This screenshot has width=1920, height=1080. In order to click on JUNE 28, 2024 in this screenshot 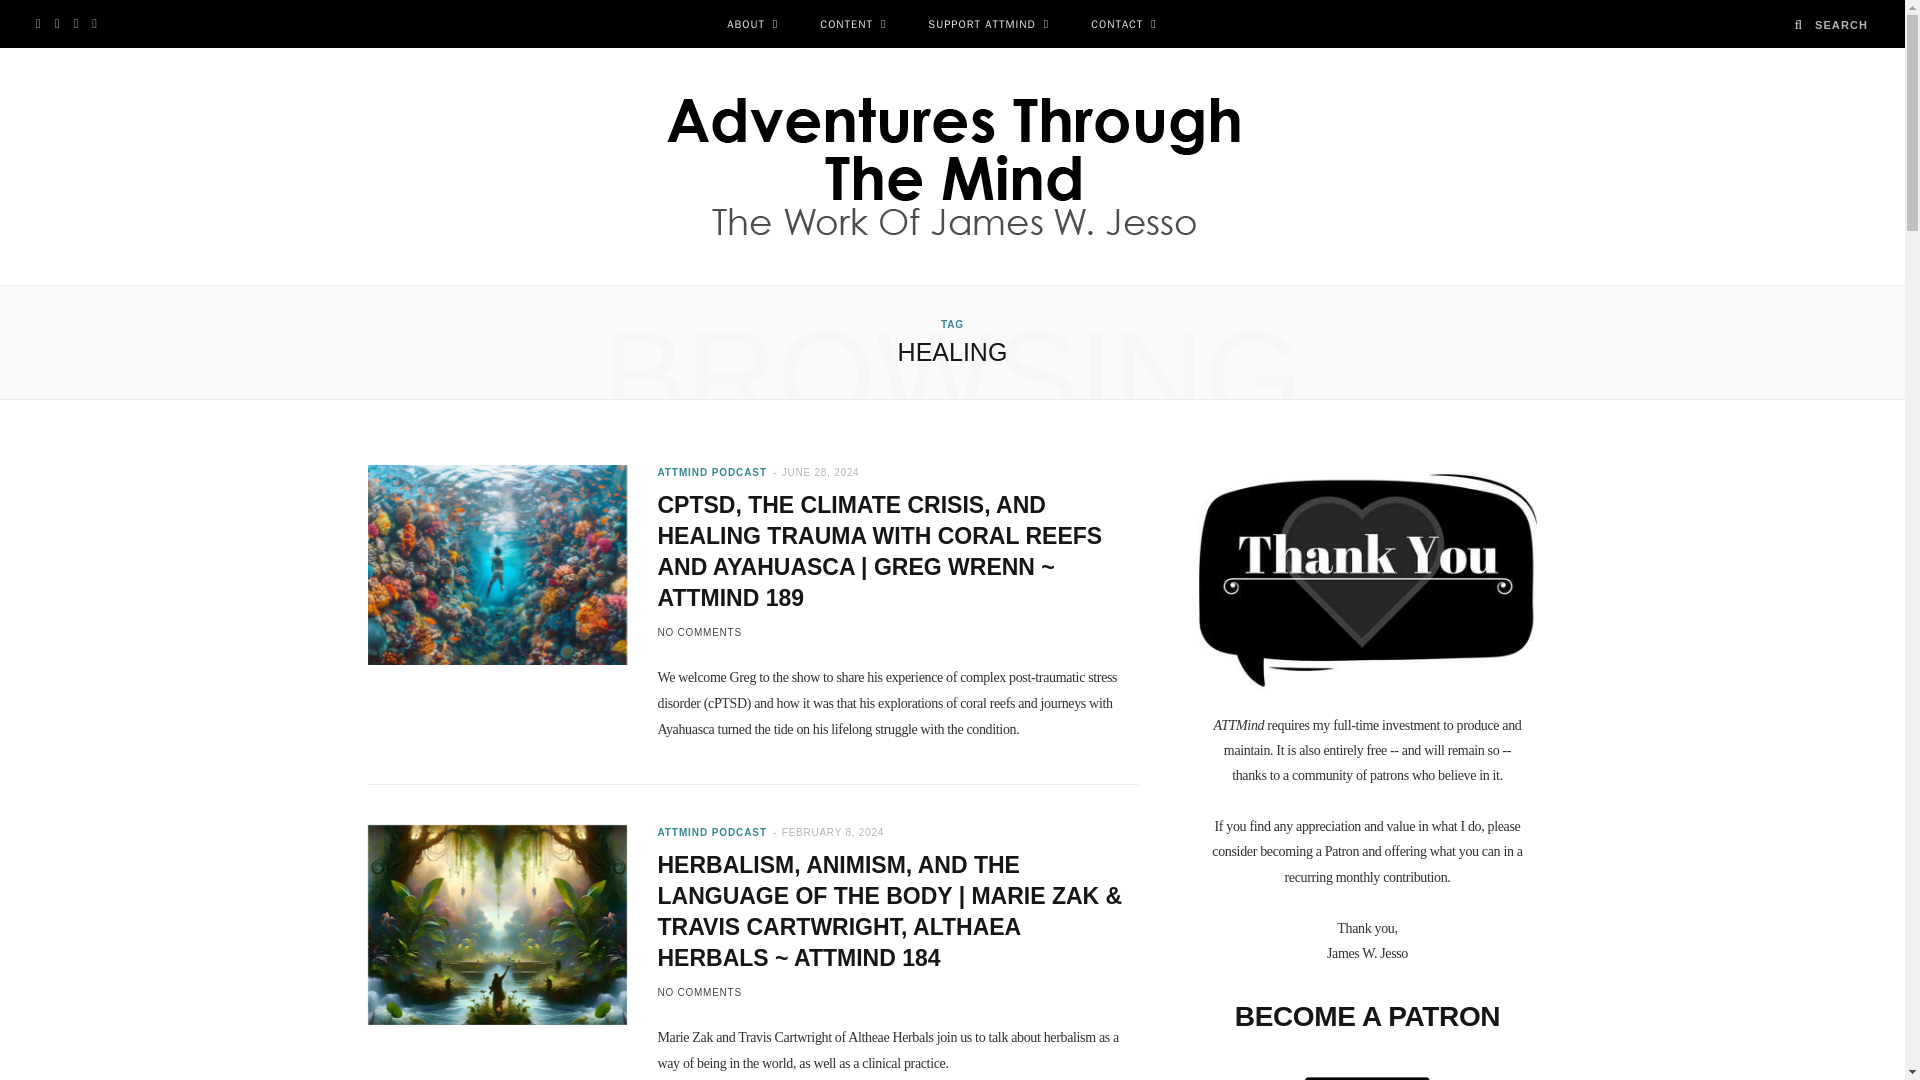, I will do `click(820, 472)`.